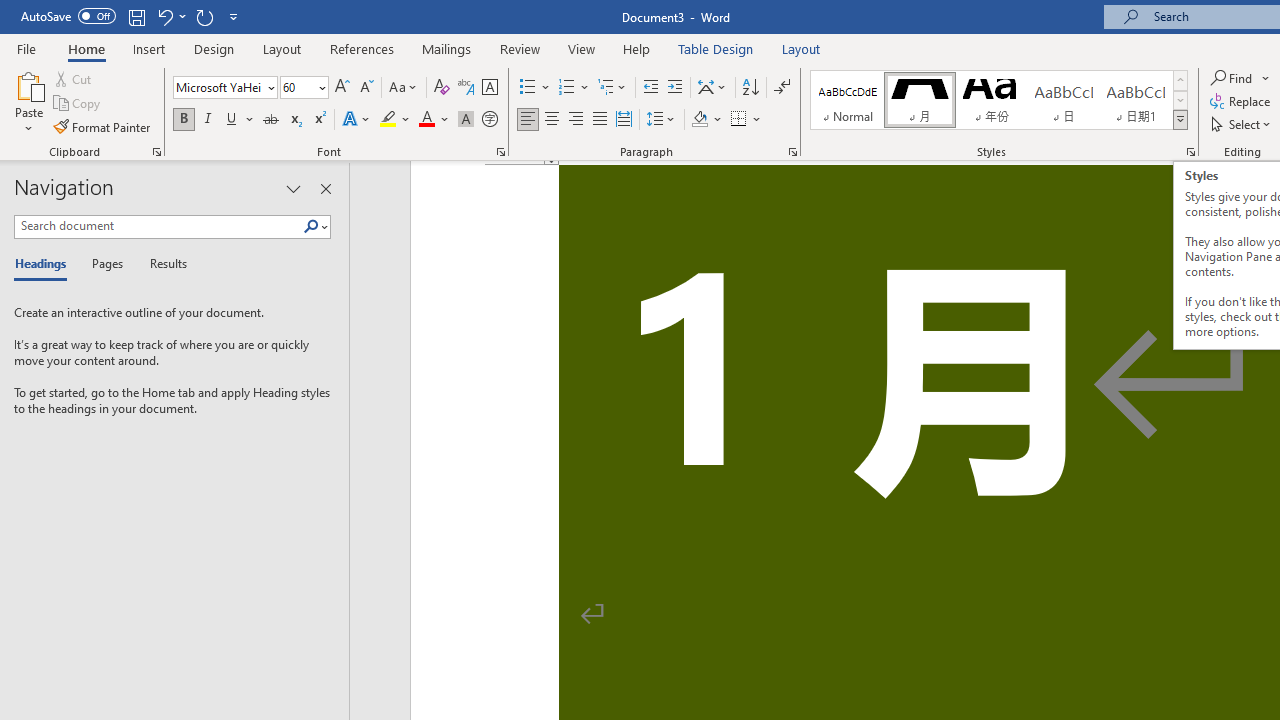 The image size is (1280, 720). Describe the element at coordinates (999, 100) in the screenshot. I see `AutomationID: QuickStylesGallery` at that location.